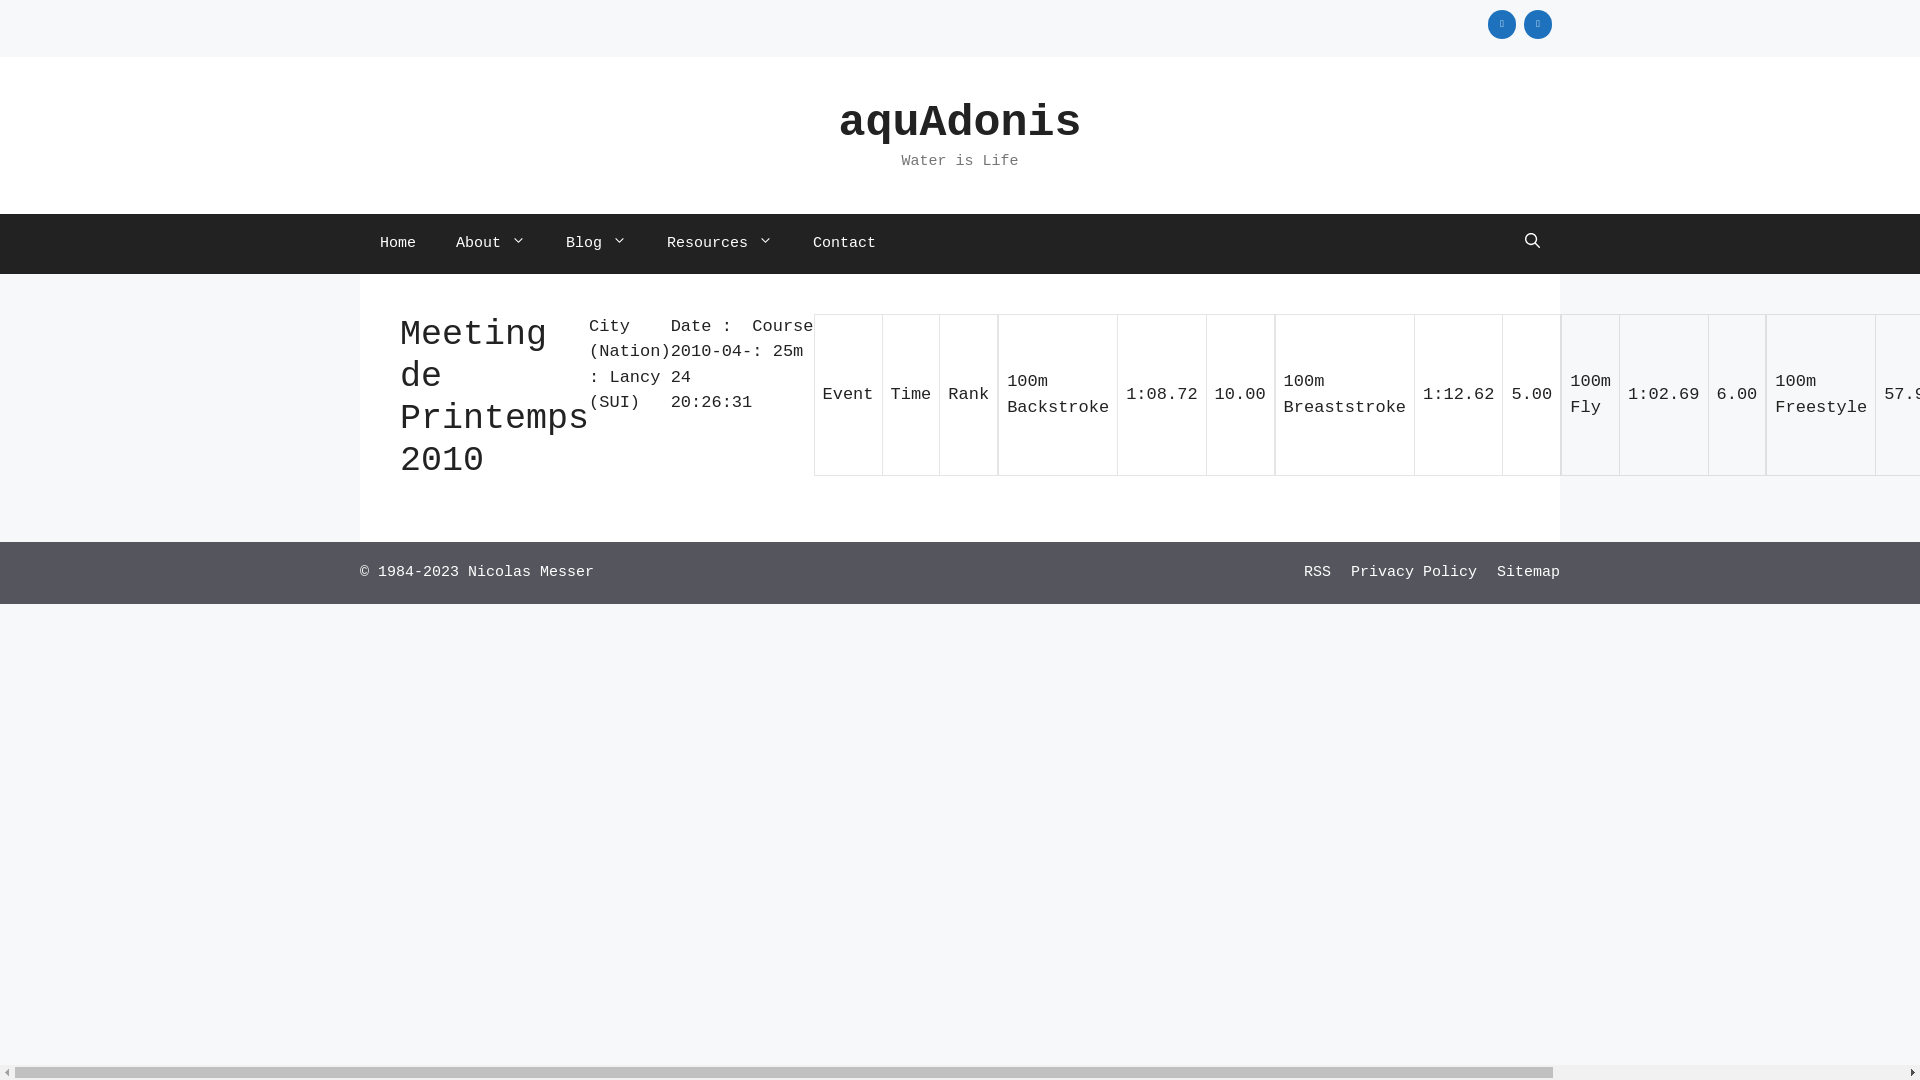 This screenshot has width=1920, height=1080. What do you see at coordinates (1538, 24) in the screenshot?
I see `Twitter` at bounding box center [1538, 24].